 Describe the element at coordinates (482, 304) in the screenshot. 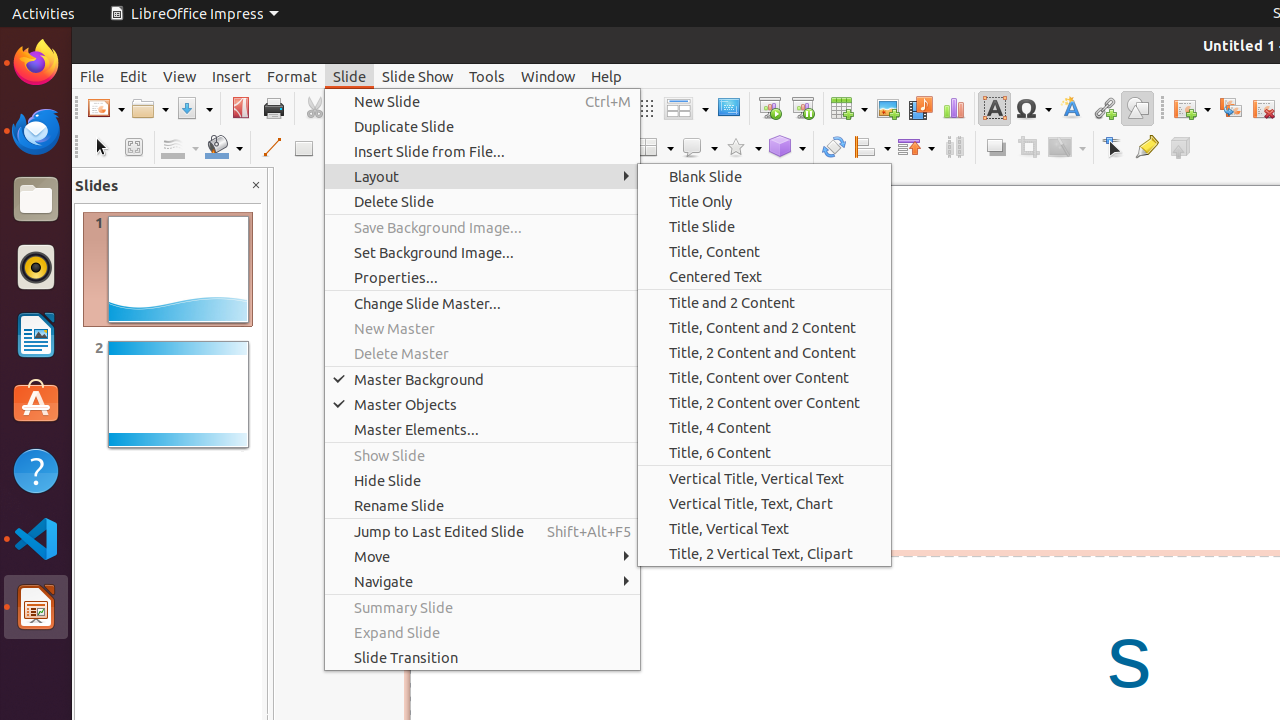

I see `Change Slide Master...` at that location.